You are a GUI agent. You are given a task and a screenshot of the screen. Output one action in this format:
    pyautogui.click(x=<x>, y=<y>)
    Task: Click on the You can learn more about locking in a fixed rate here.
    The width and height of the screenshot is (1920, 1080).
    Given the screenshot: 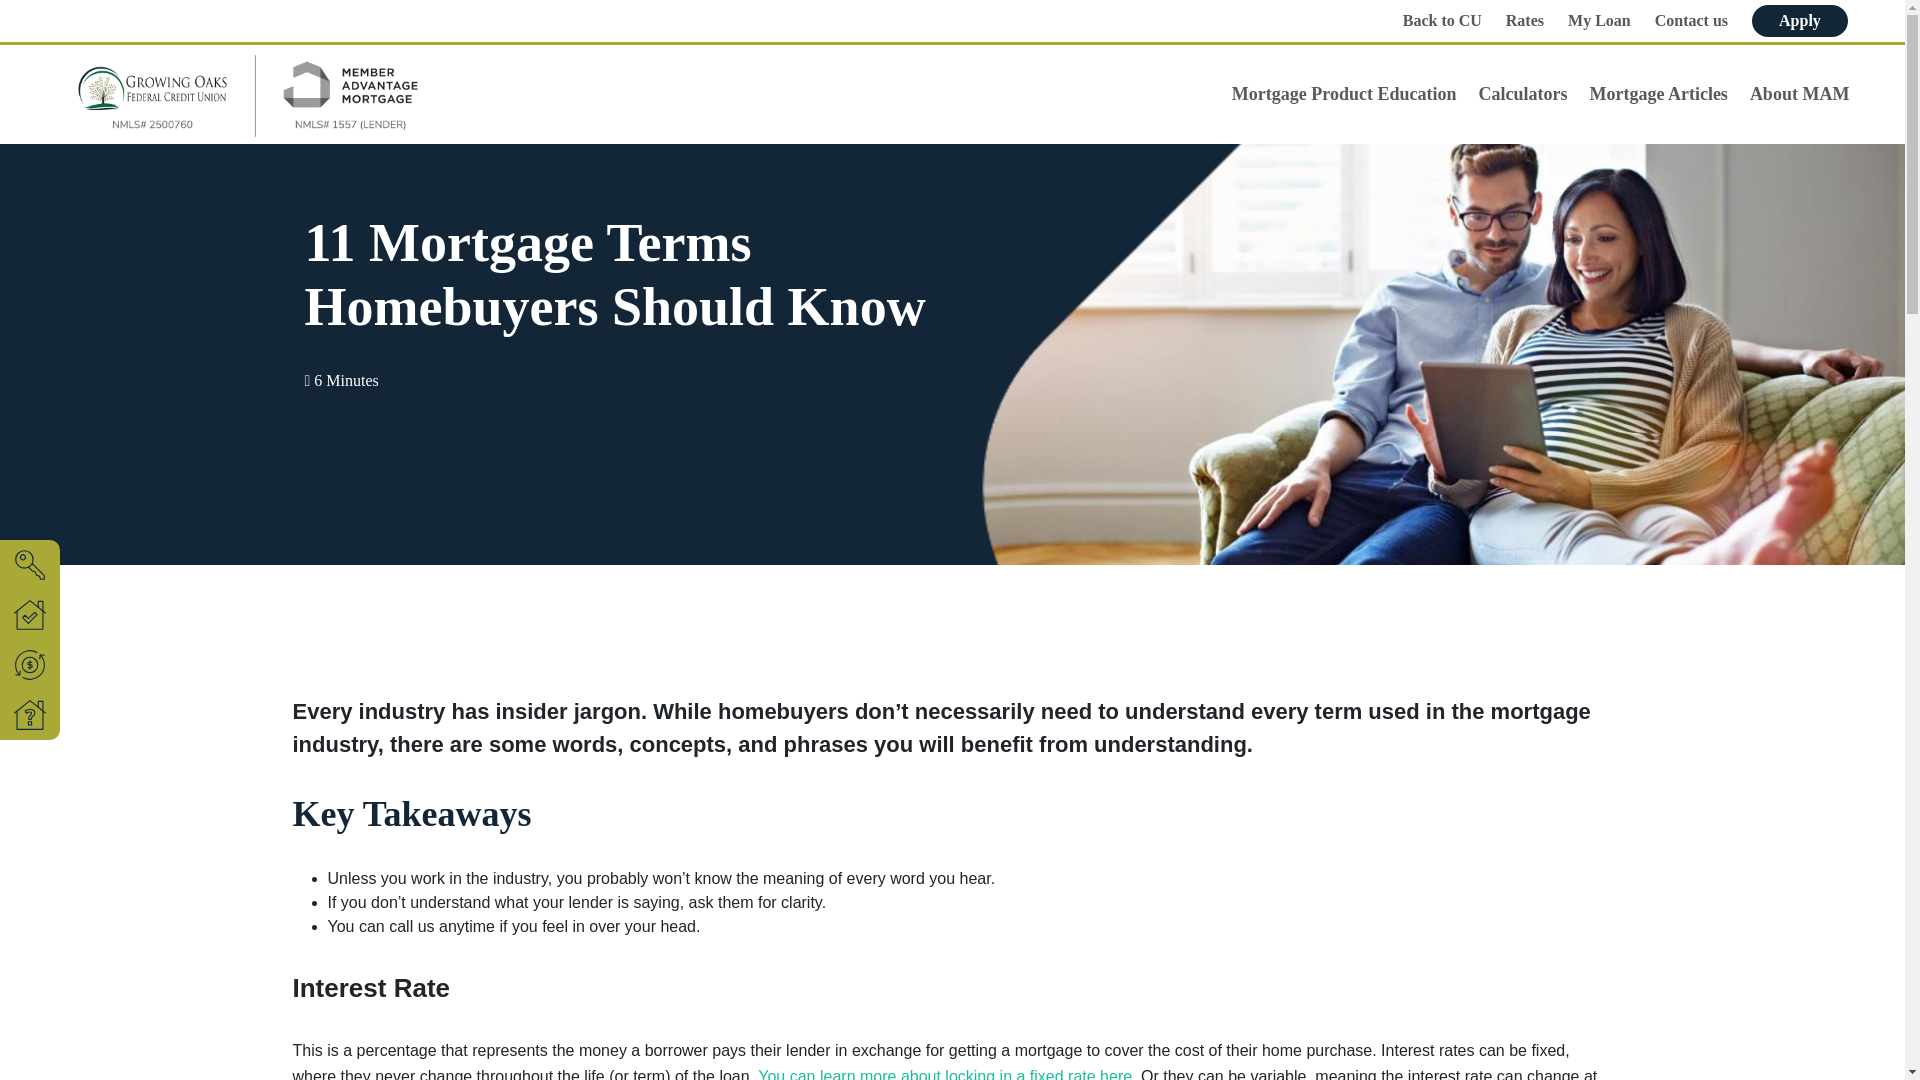 What is the action you would take?
    pyautogui.click(x=947, y=1074)
    